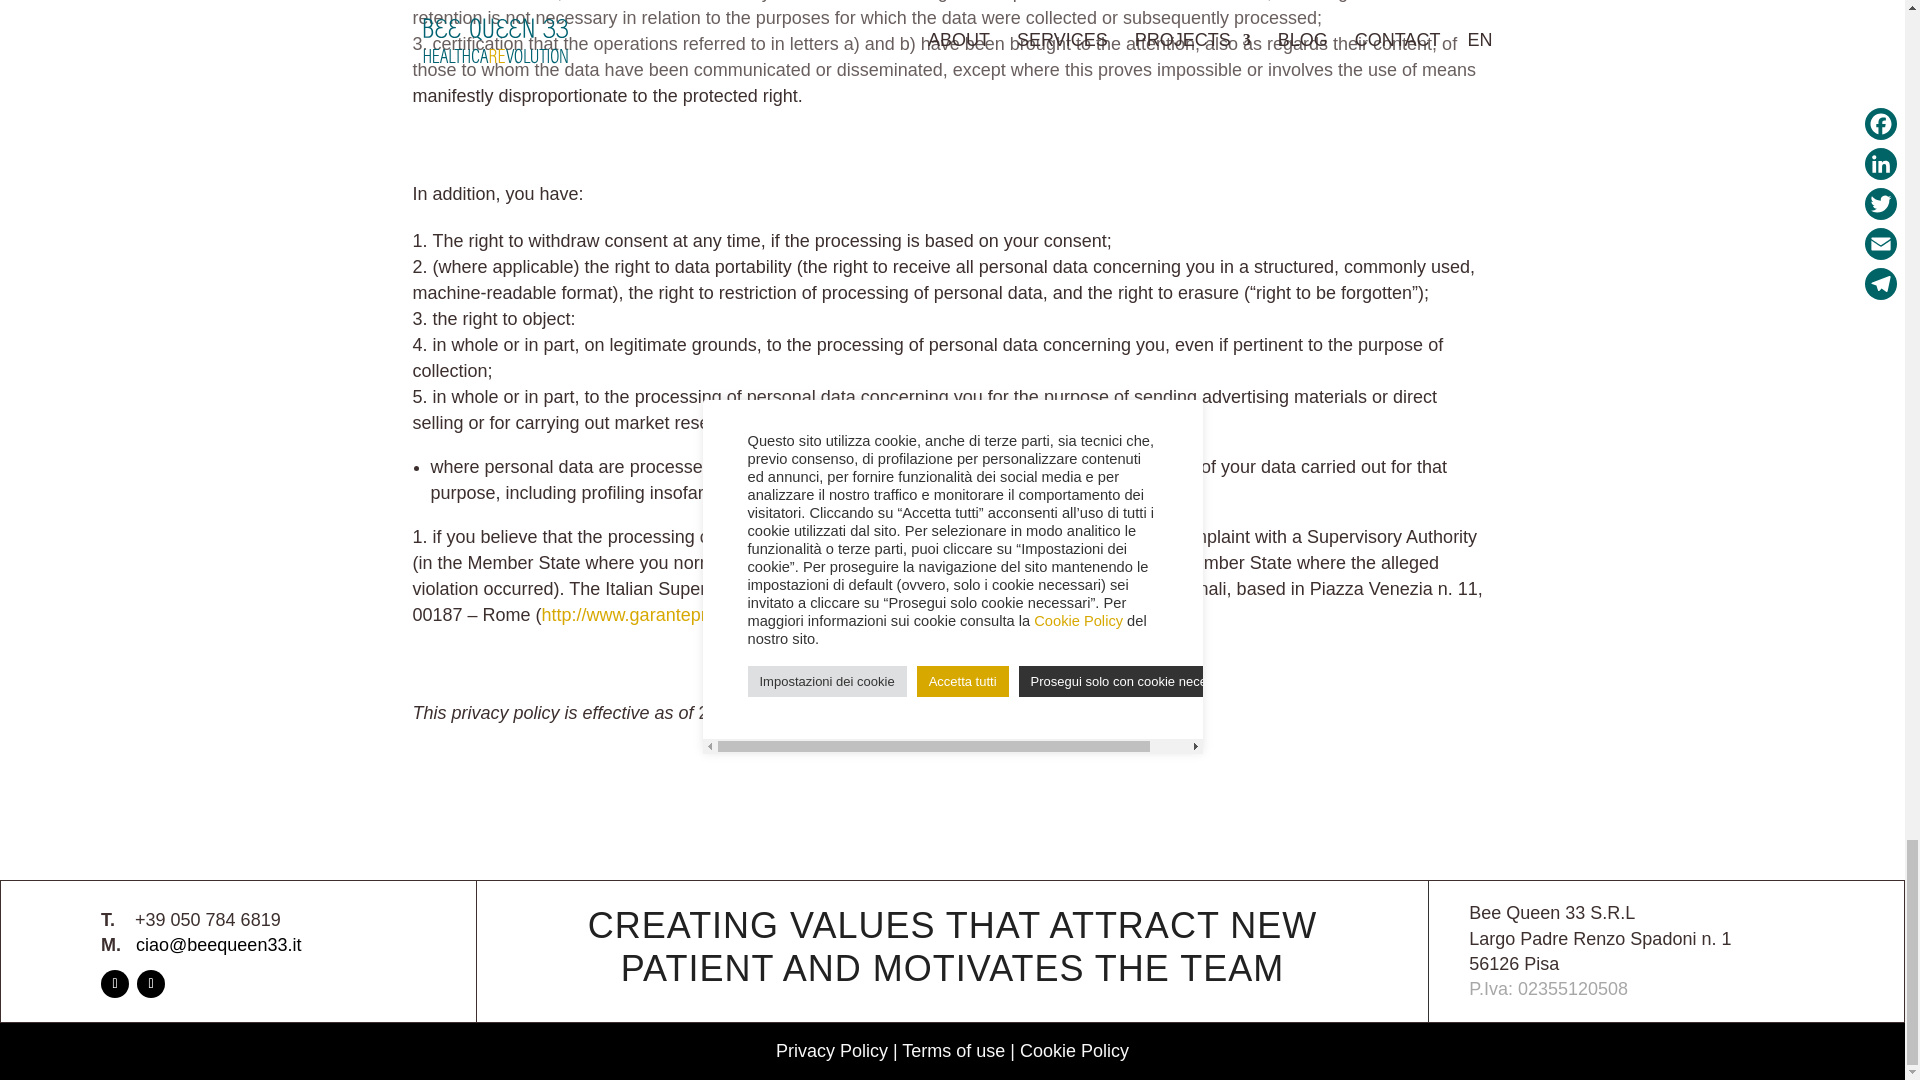  What do you see at coordinates (1074, 1050) in the screenshot?
I see `Cookie Policy` at bounding box center [1074, 1050].